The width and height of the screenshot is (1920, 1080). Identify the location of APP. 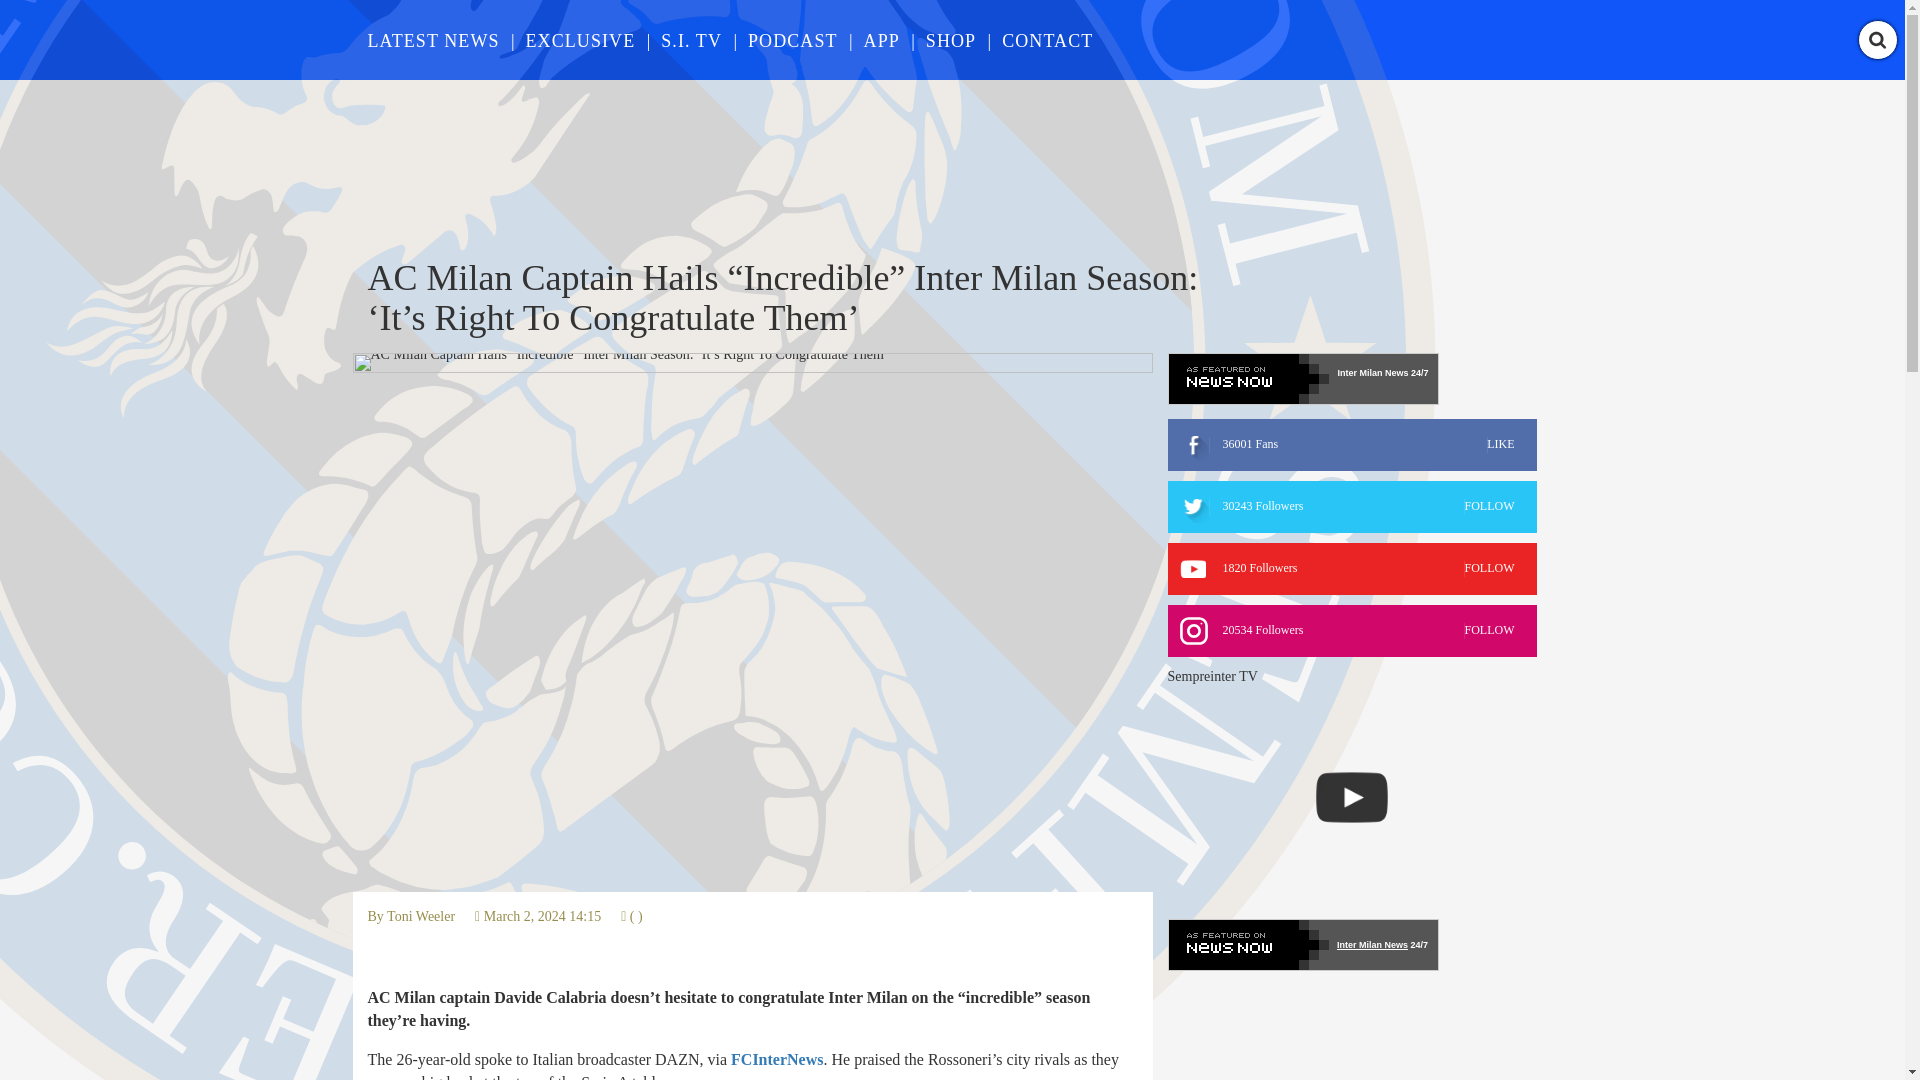
(882, 40).